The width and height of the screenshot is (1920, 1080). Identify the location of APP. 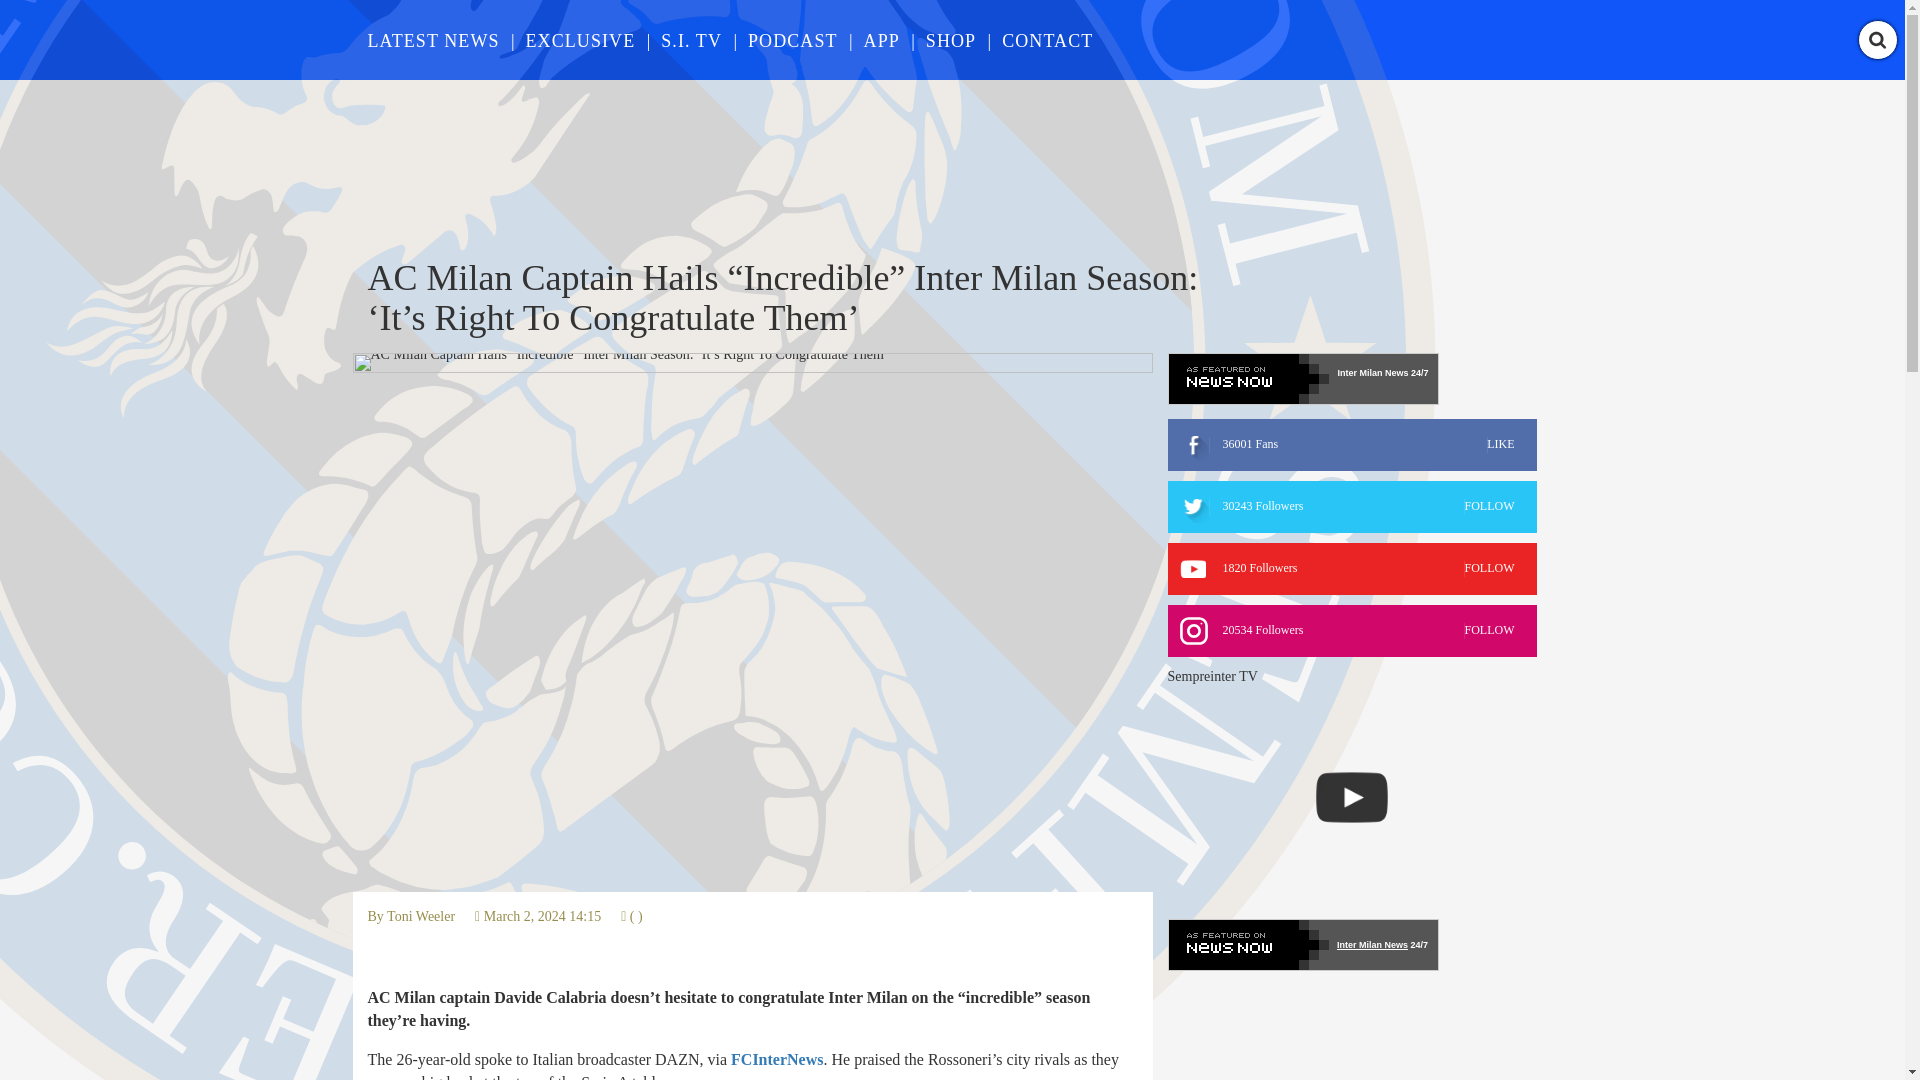
(882, 40).